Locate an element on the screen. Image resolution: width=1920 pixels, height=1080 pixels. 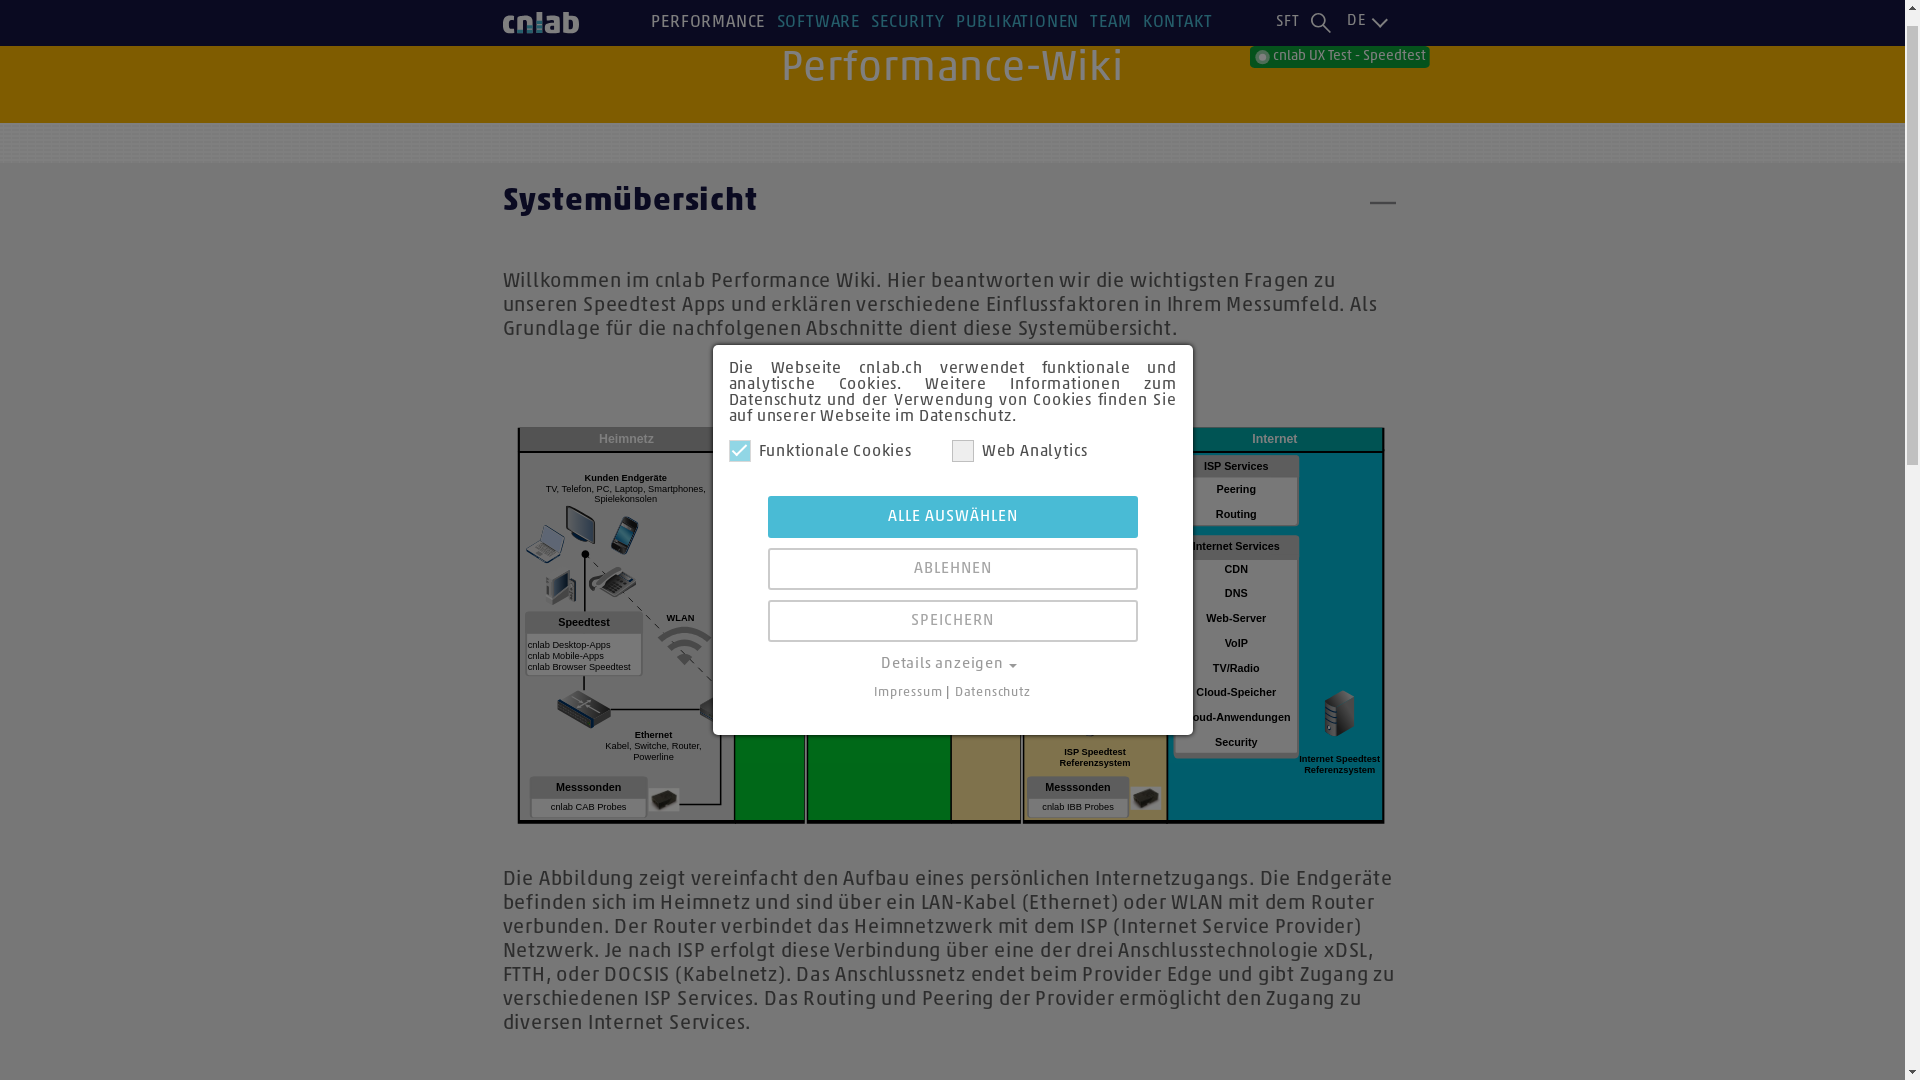
PUBLIKATIONEN is located at coordinates (1018, 52).